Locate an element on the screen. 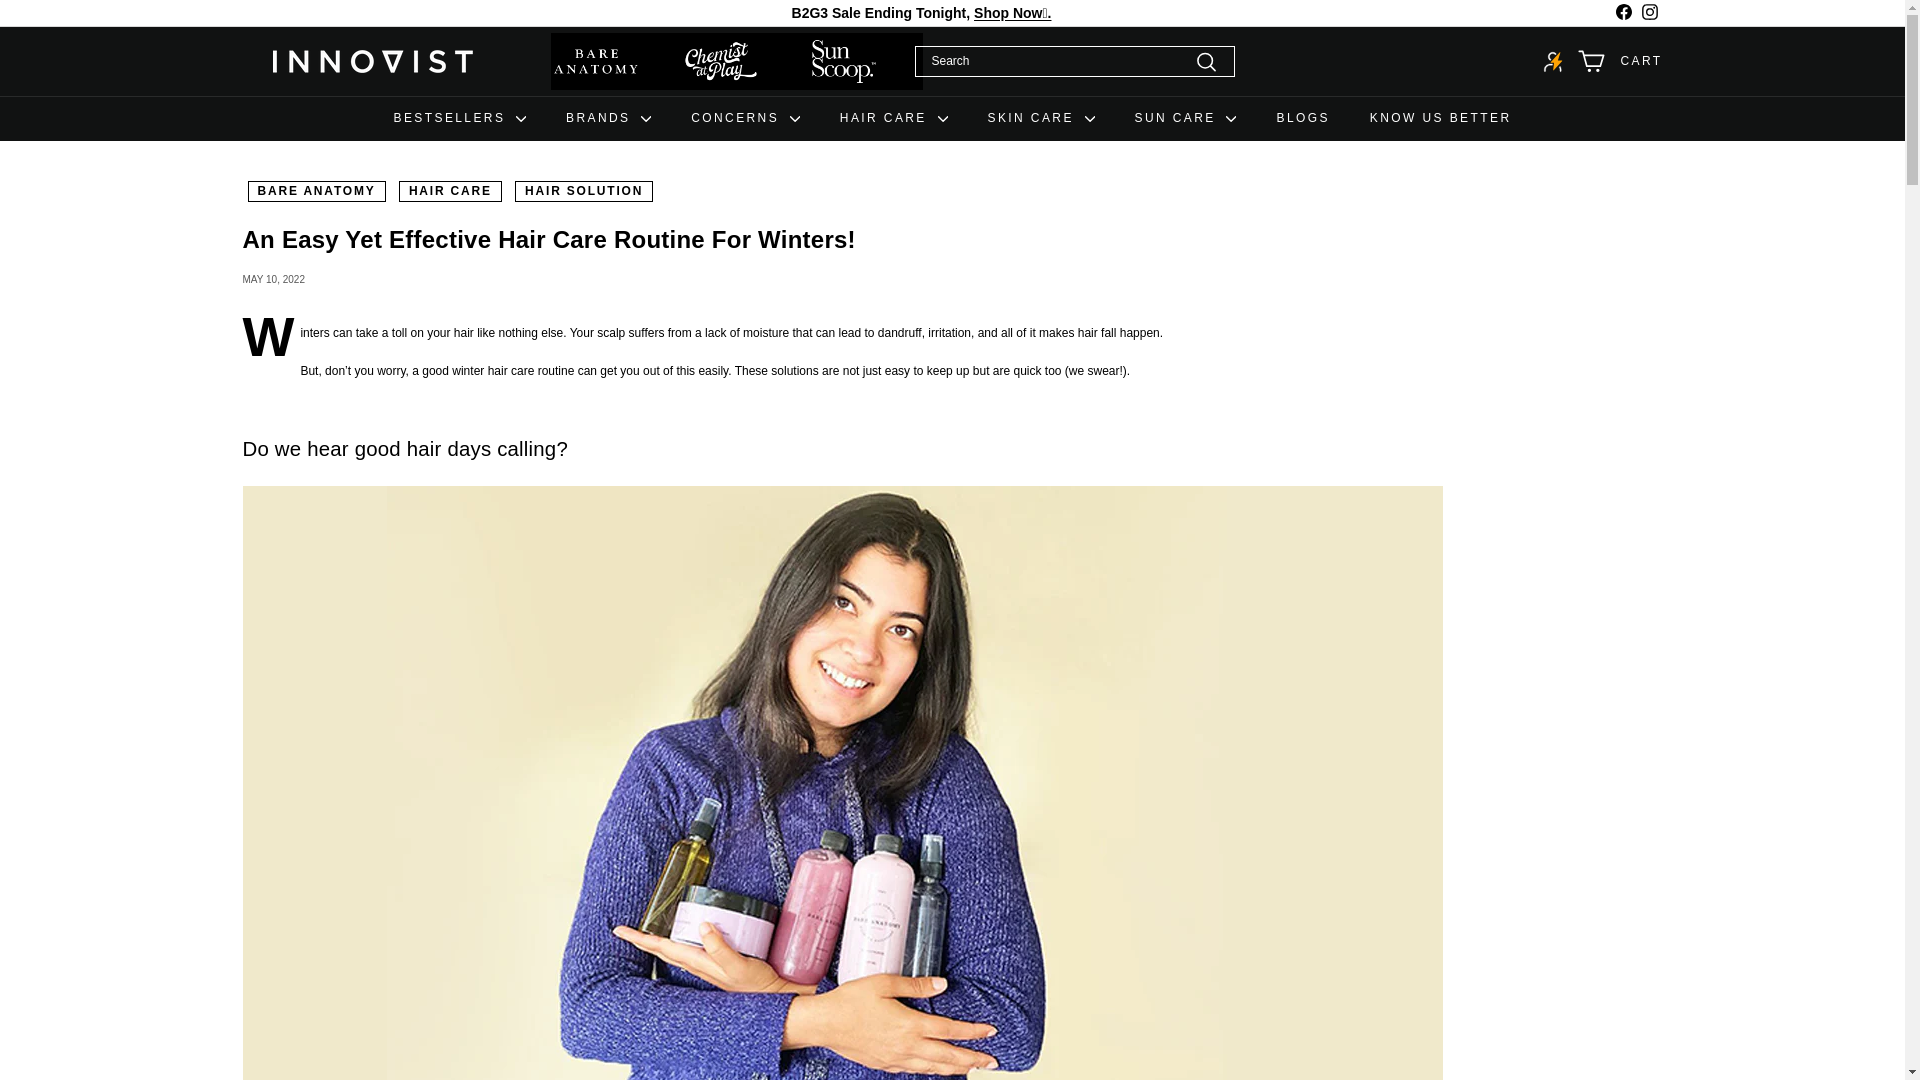 This screenshot has width=1920, height=1080. Innovist on Facebook is located at coordinates (1622, 12).